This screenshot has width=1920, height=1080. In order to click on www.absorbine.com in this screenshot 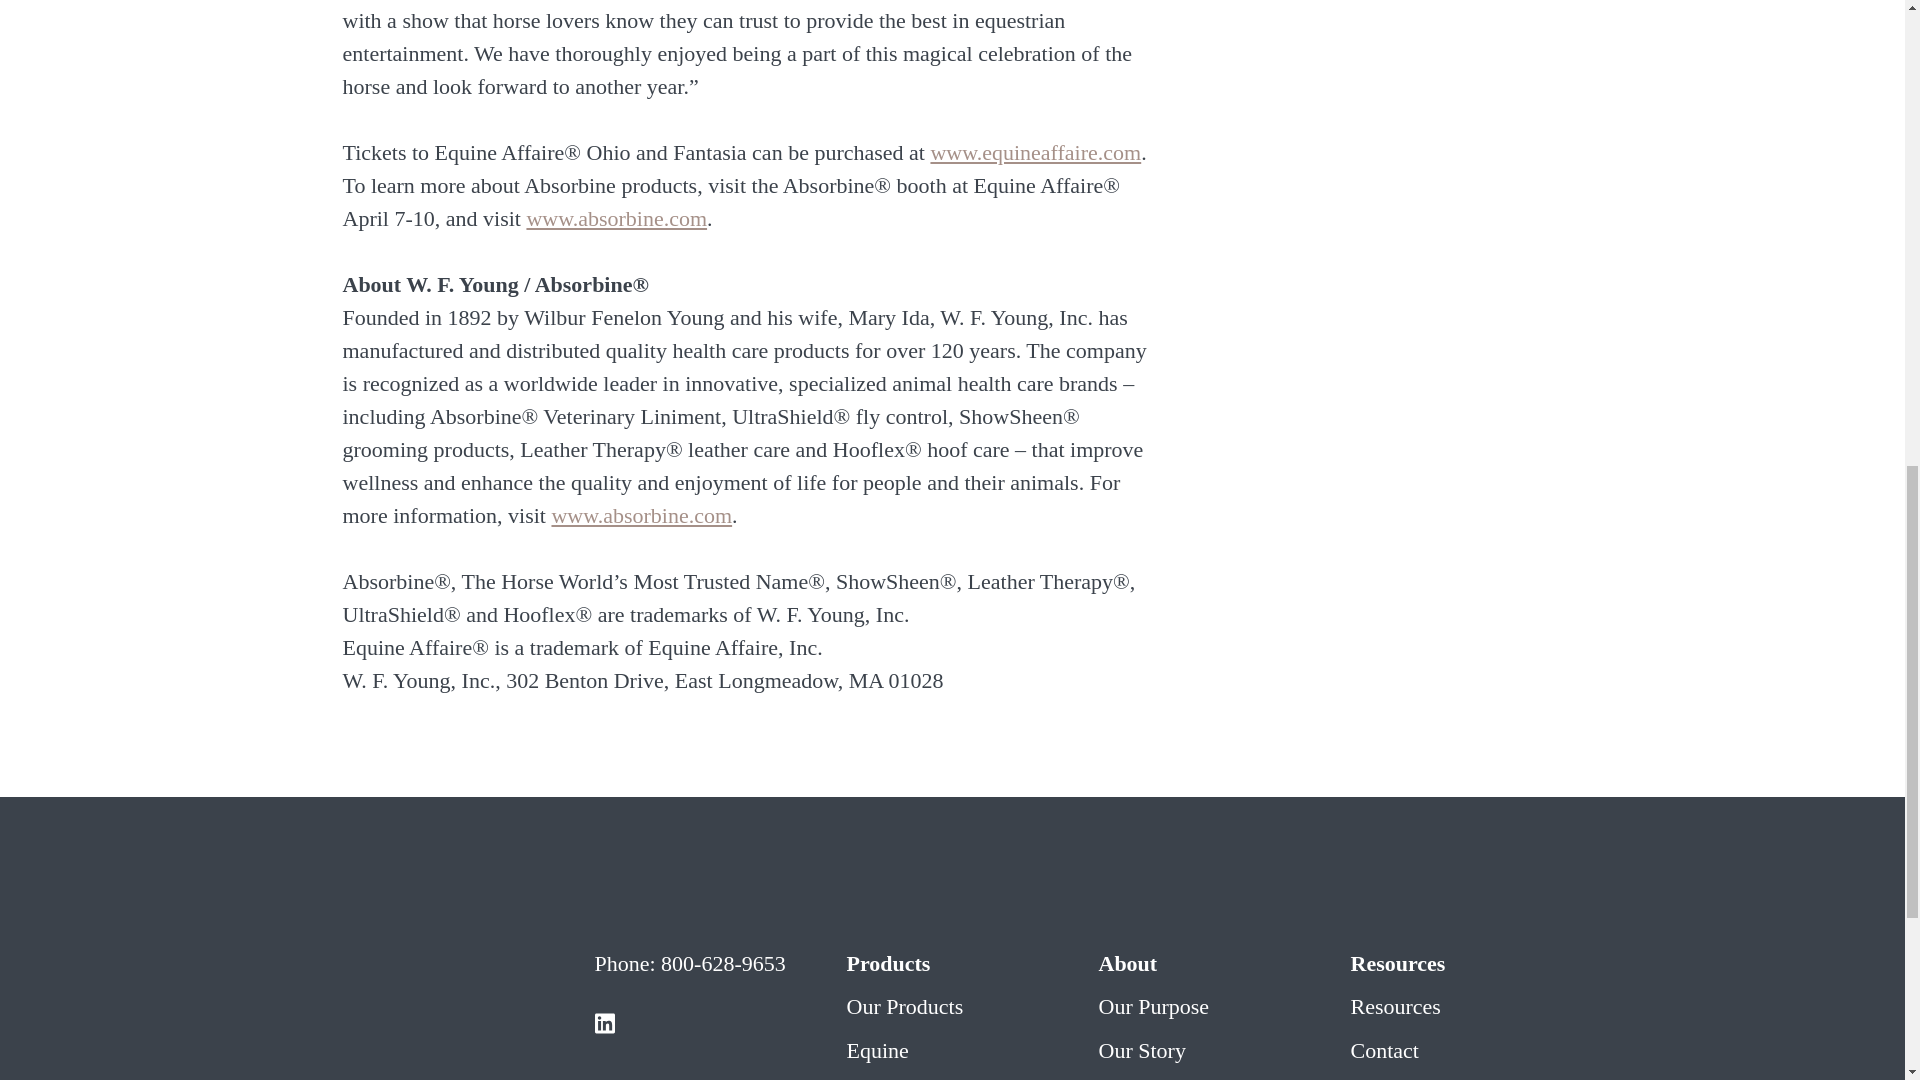, I will do `click(641, 516)`.